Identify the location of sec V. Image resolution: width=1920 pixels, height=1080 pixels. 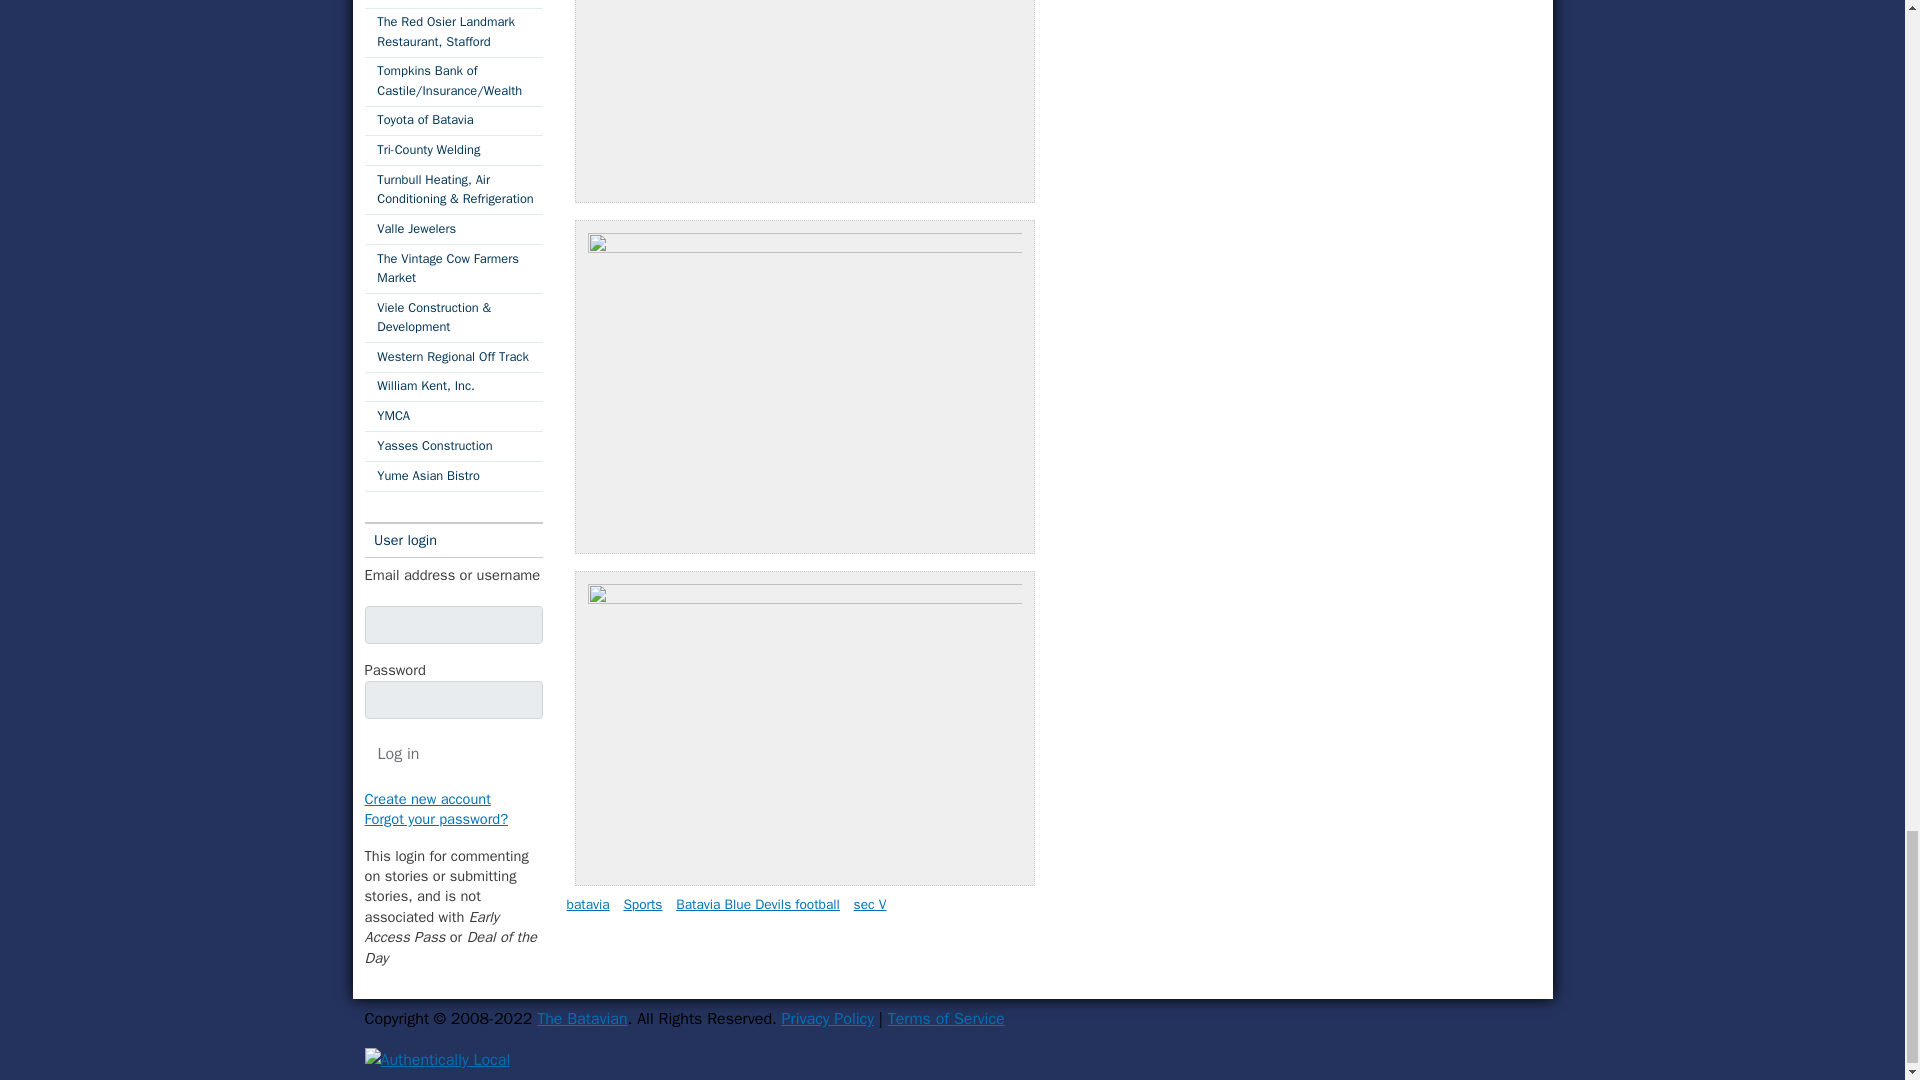
(870, 904).